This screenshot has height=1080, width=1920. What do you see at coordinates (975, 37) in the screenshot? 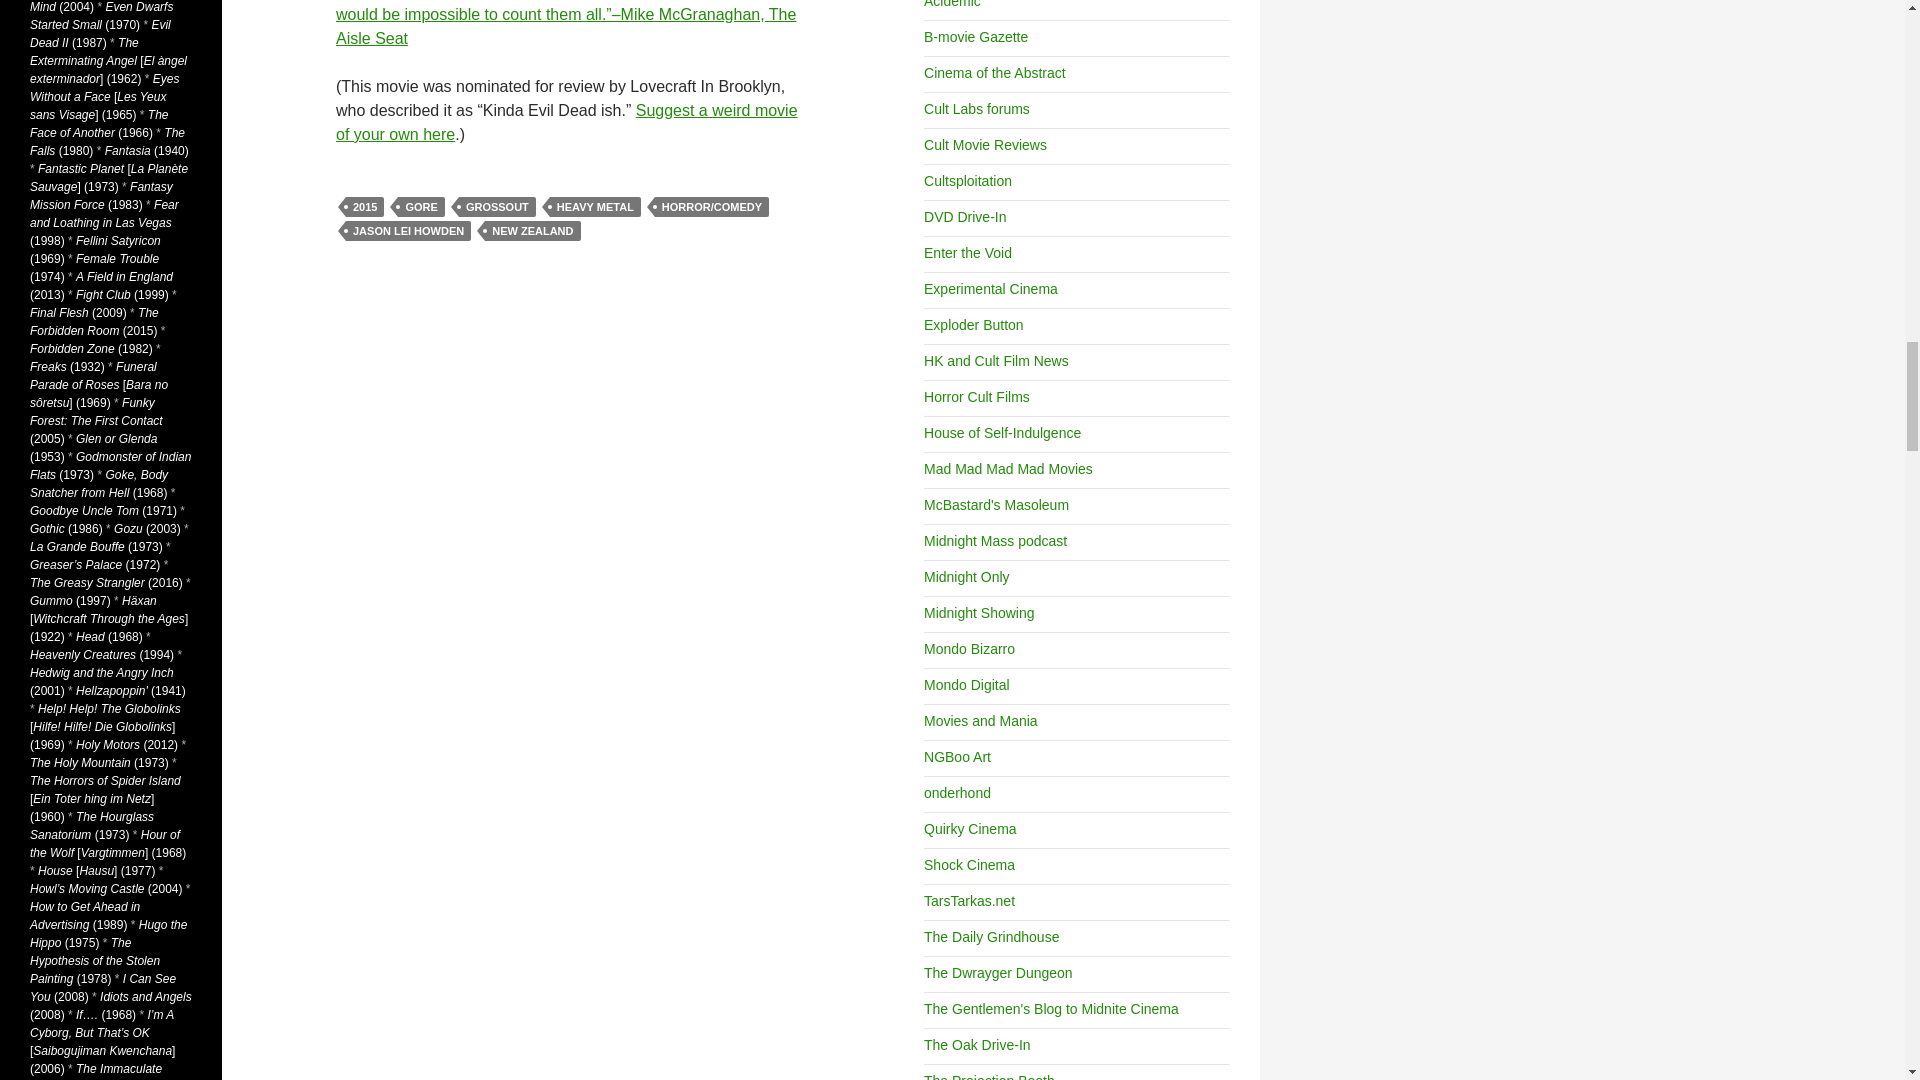
I see `100 of the best B-movie blogs out there` at bounding box center [975, 37].